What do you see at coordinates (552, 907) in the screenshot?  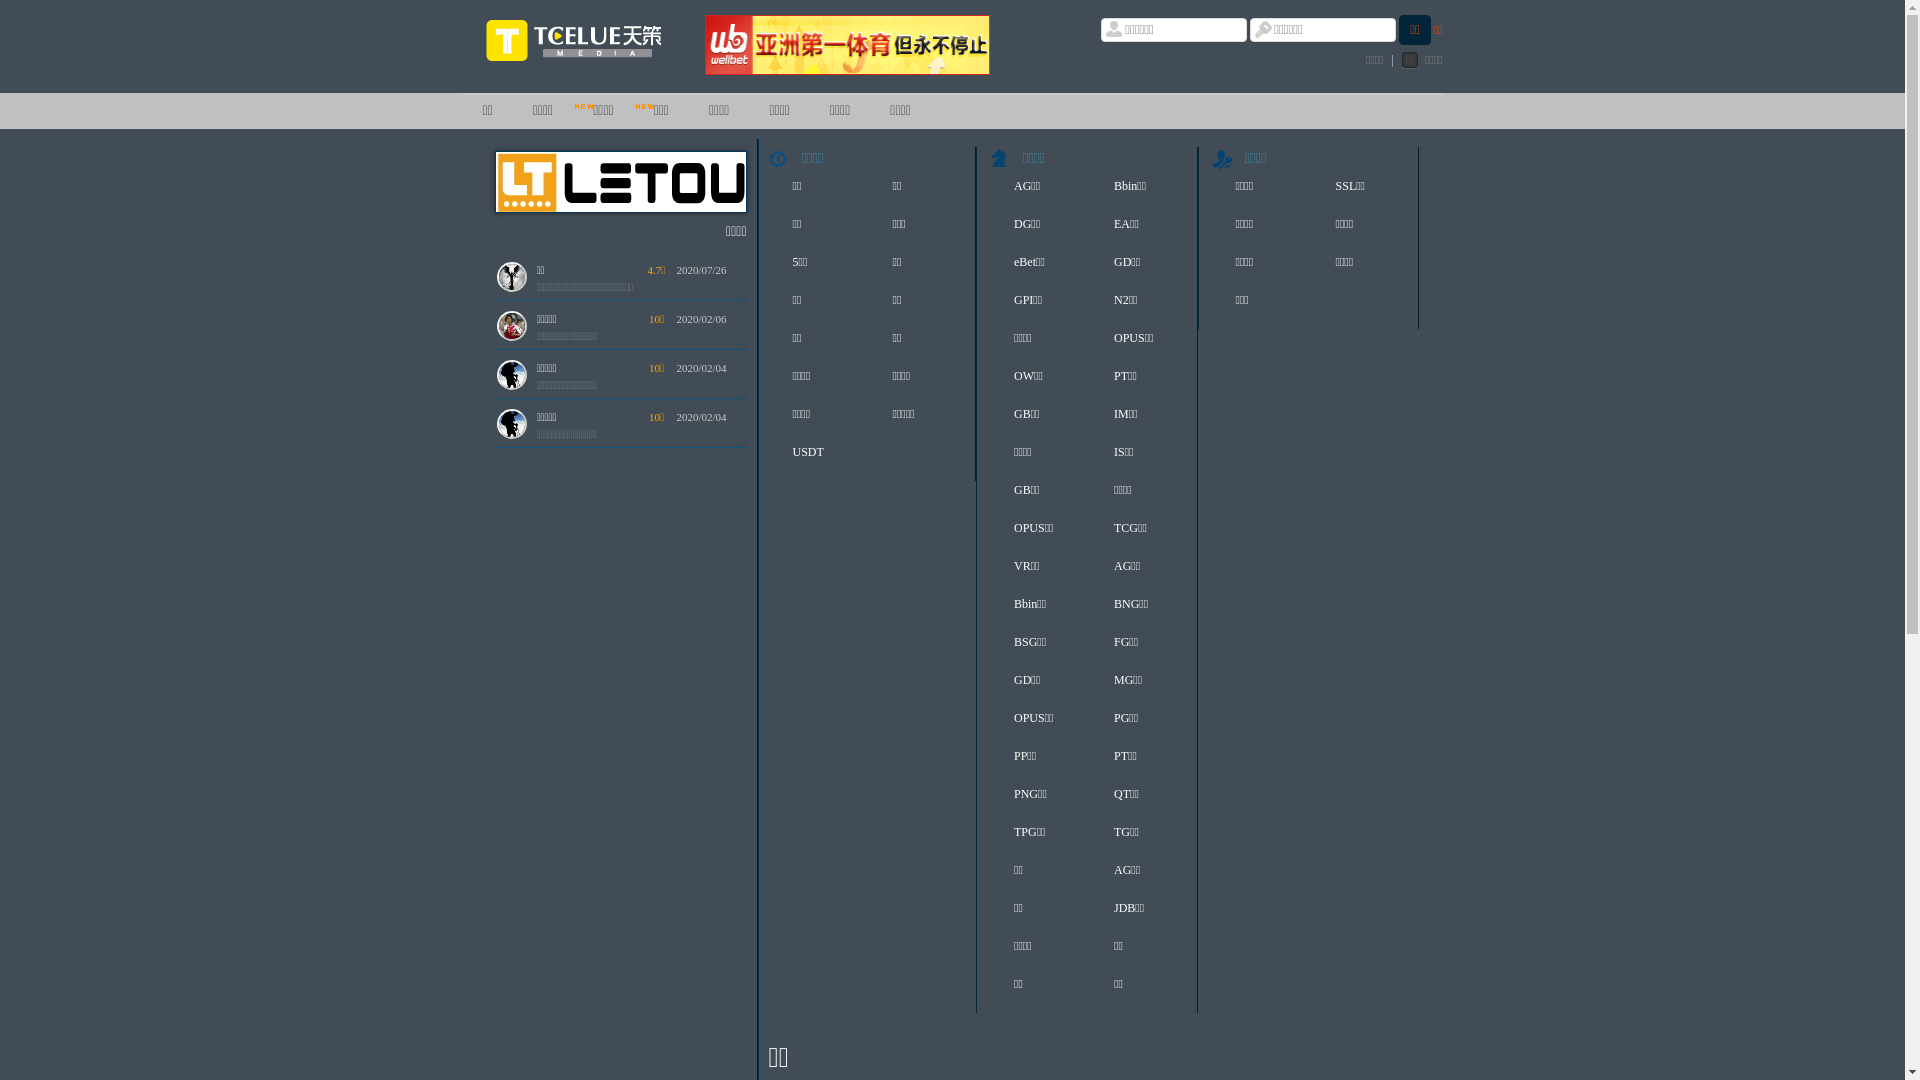 I see `ghjkop` at bounding box center [552, 907].